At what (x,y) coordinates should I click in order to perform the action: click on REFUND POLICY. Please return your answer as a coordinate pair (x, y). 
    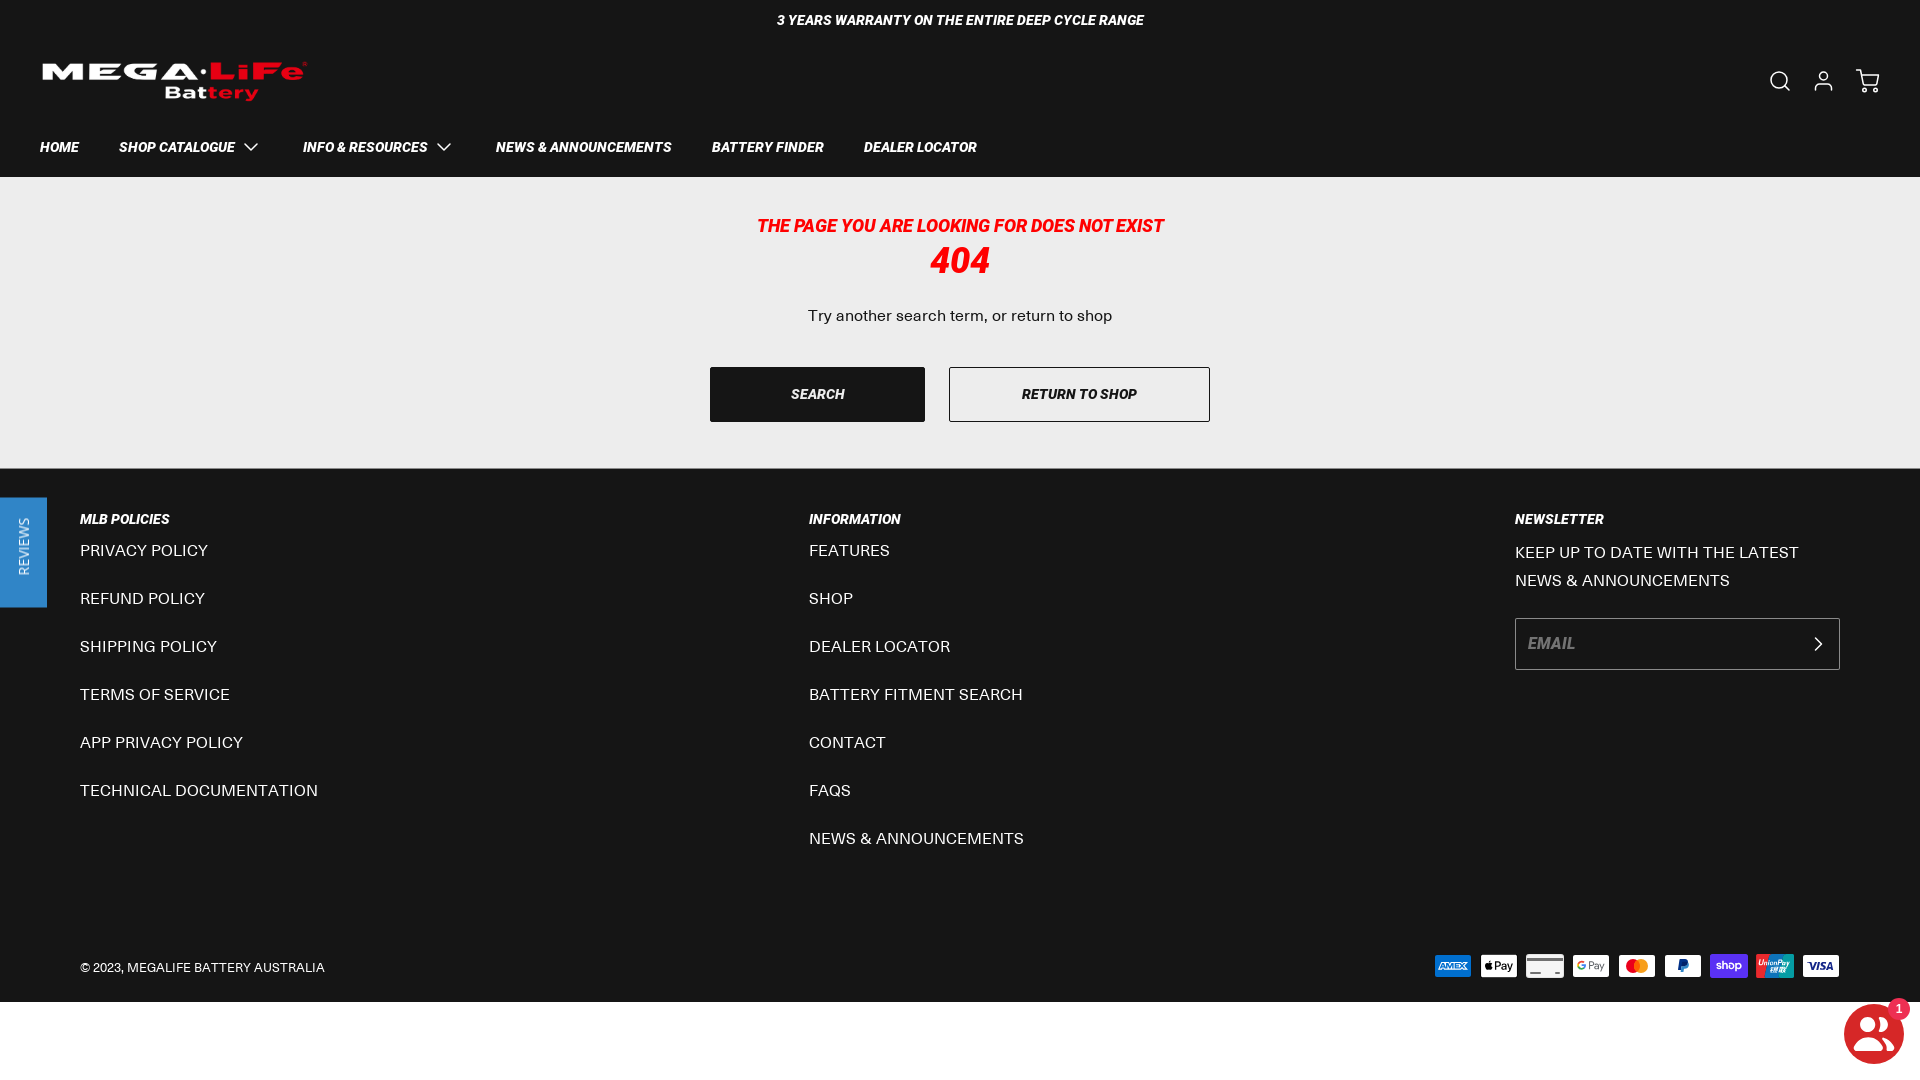
    Looking at the image, I should click on (142, 598).